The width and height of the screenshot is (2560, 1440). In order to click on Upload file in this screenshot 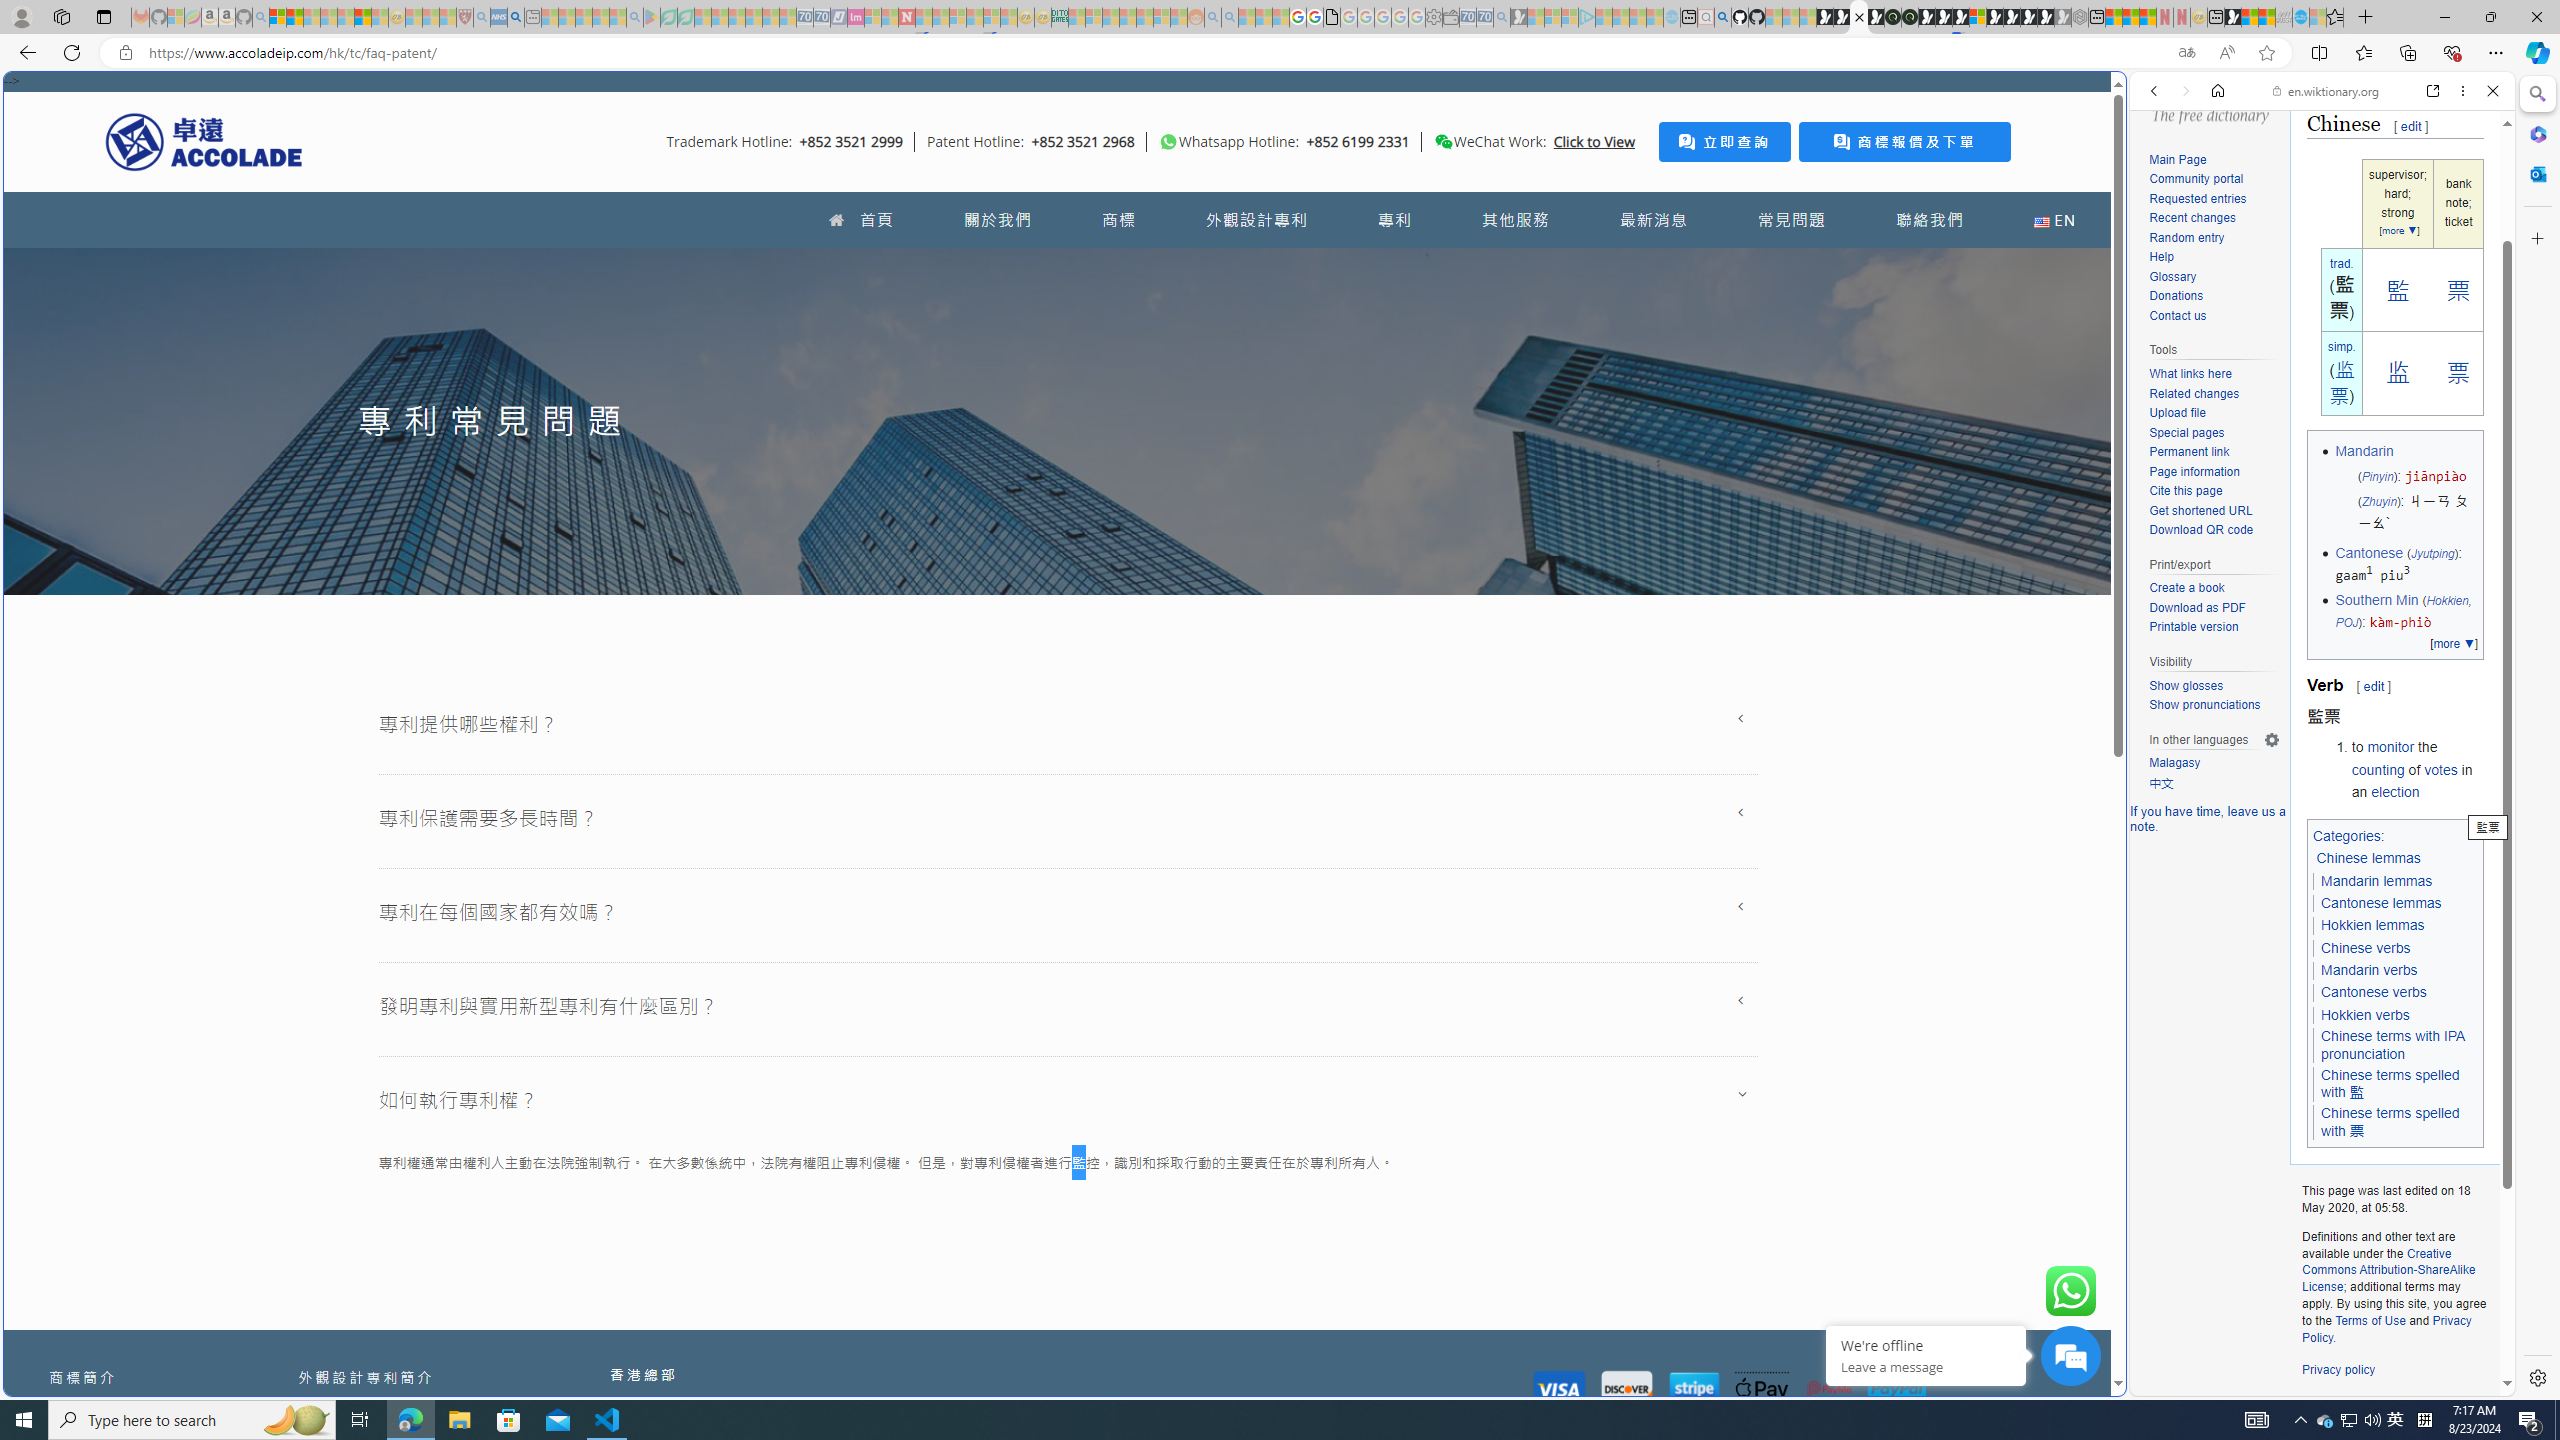, I will do `click(2176, 413)`.